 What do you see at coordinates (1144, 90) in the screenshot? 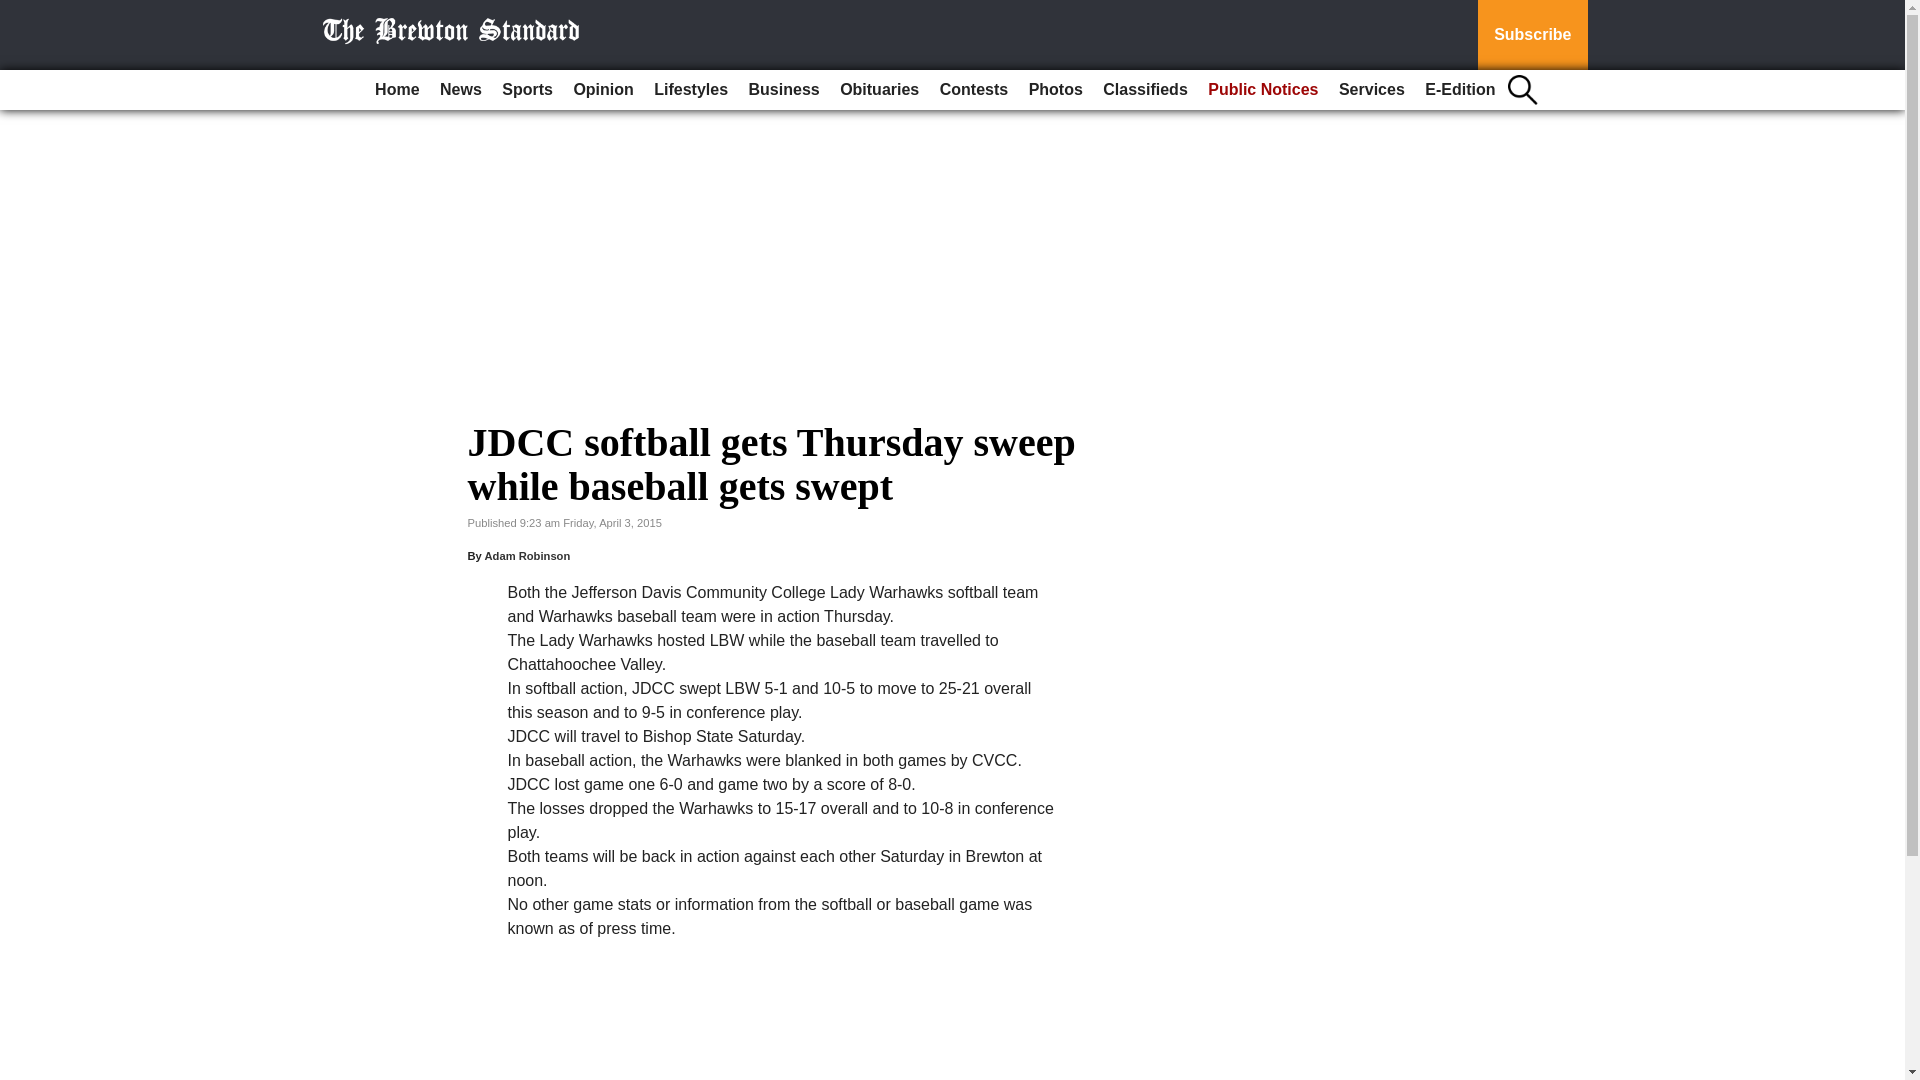
I see `Classifieds` at bounding box center [1144, 90].